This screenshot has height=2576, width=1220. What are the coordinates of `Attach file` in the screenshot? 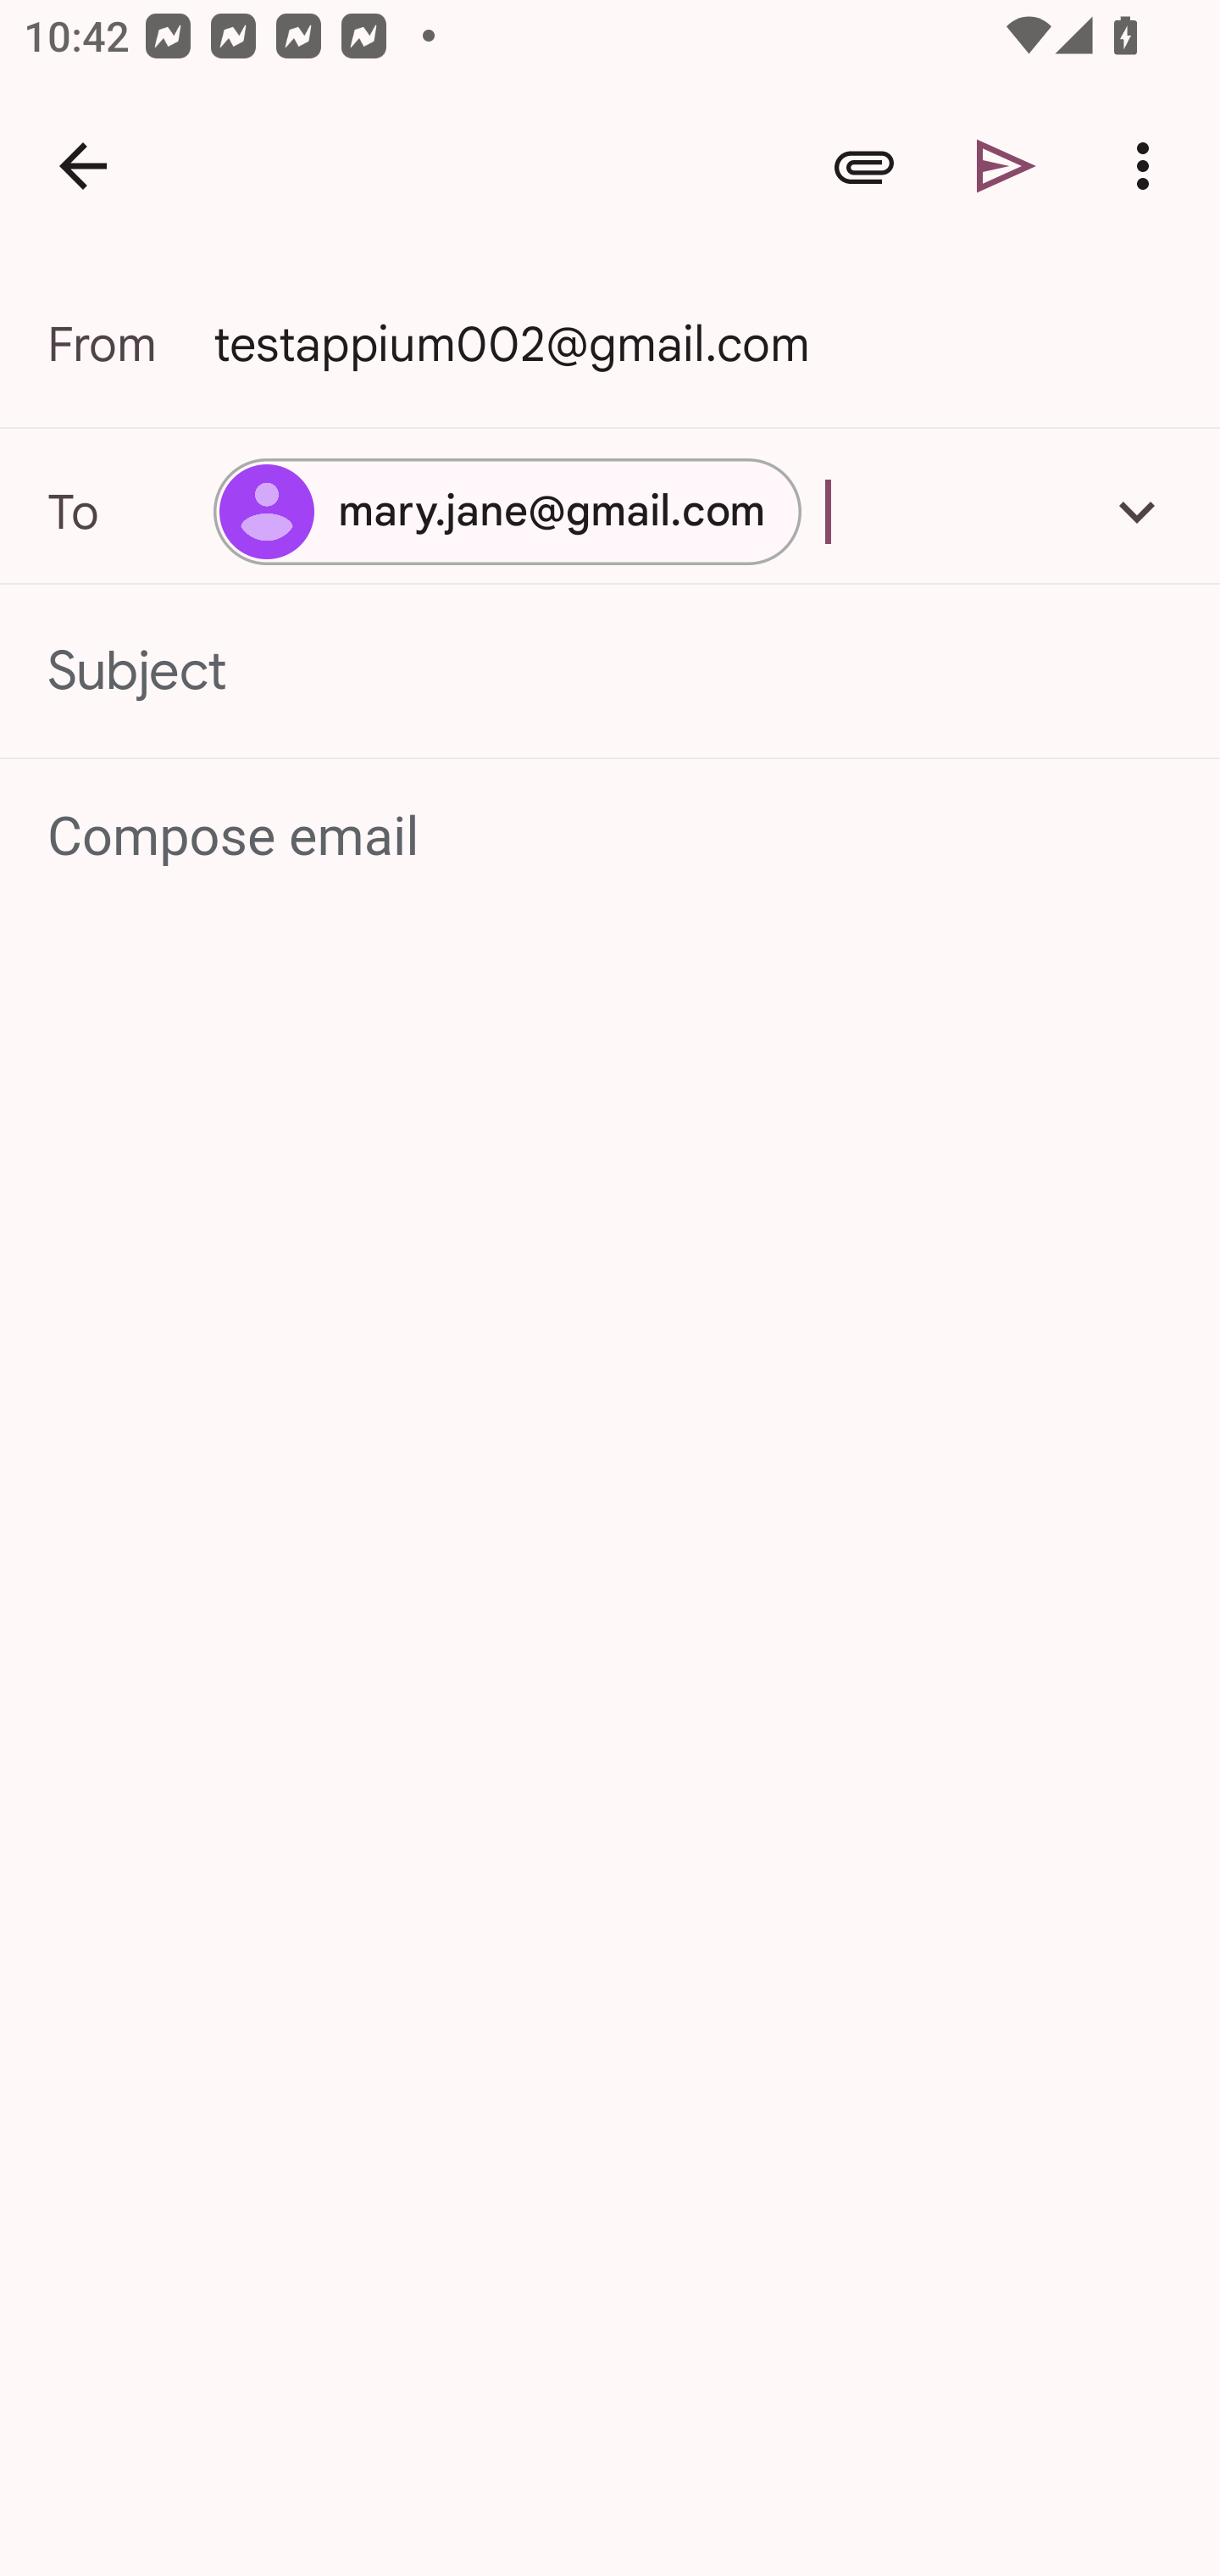 It's located at (864, 166).